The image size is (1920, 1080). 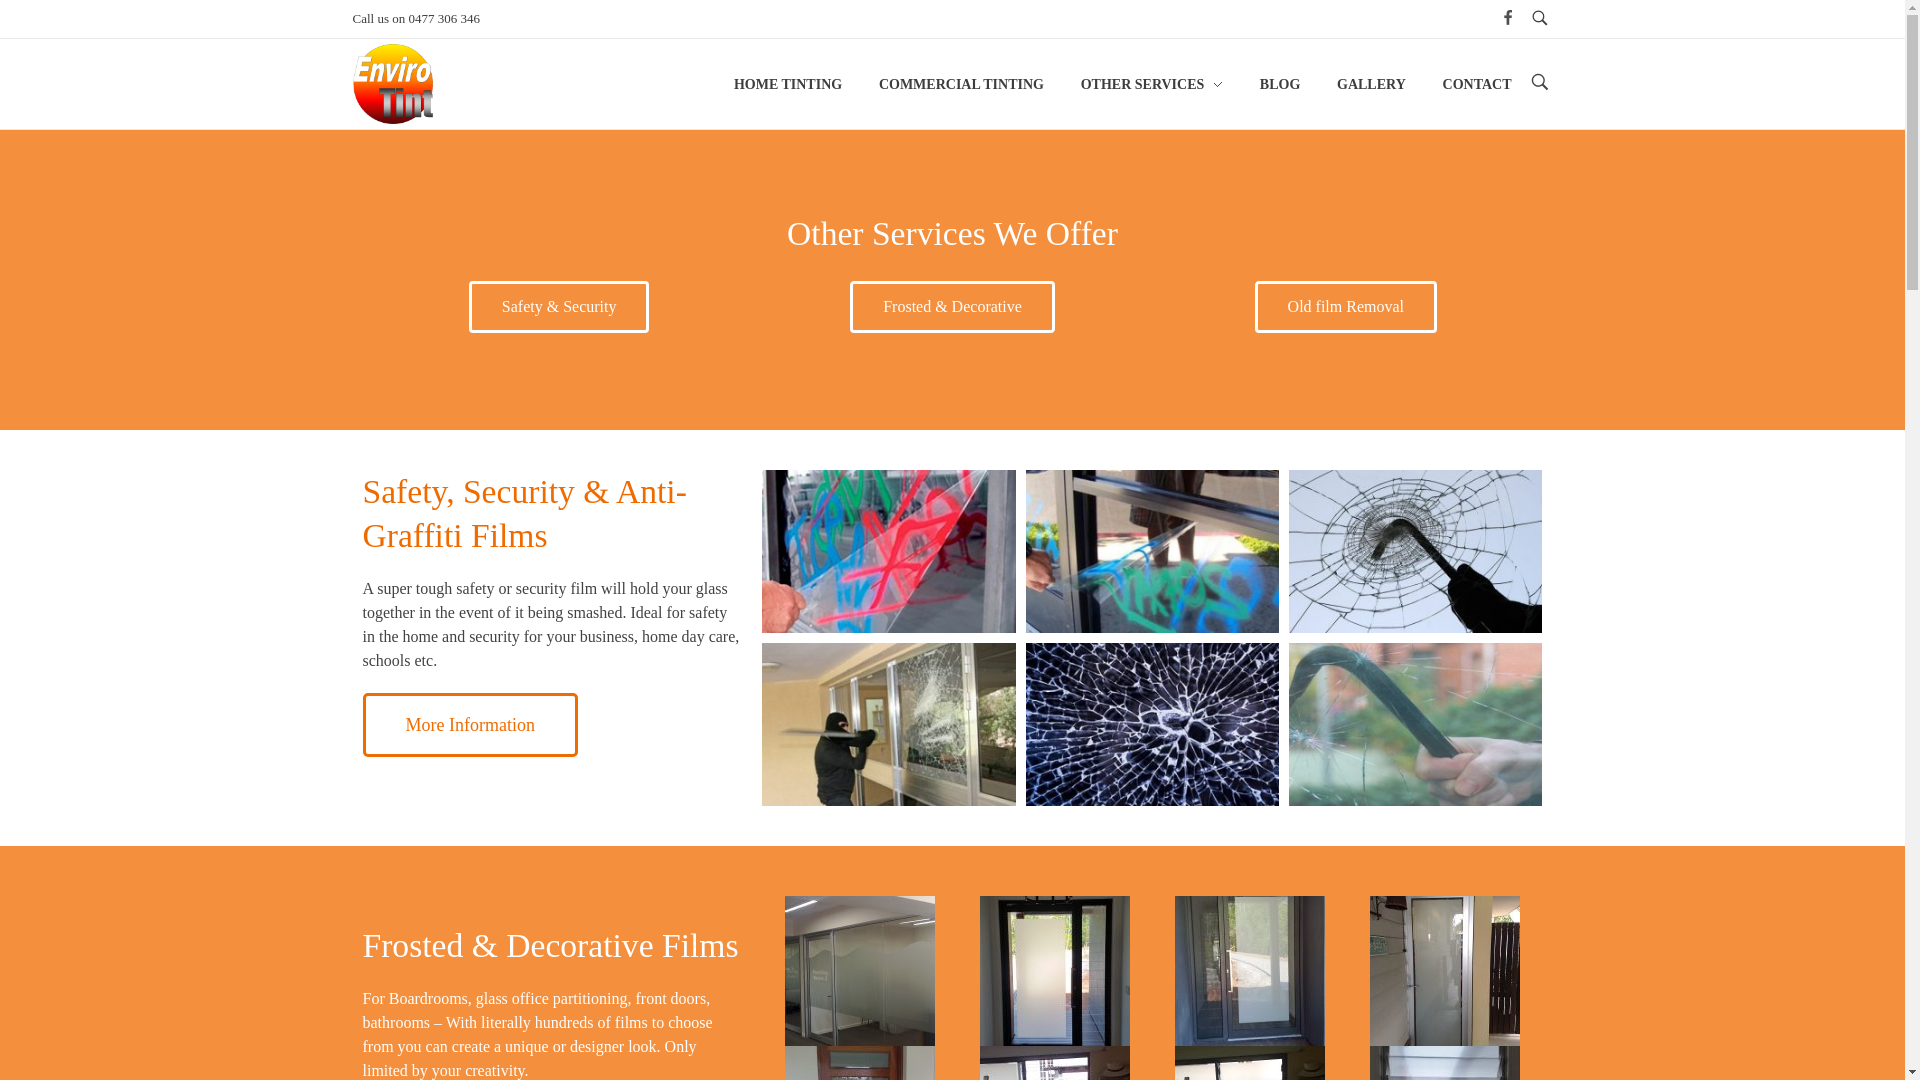 What do you see at coordinates (798, 84) in the screenshot?
I see `HOME TINTING` at bounding box center [798, 84].